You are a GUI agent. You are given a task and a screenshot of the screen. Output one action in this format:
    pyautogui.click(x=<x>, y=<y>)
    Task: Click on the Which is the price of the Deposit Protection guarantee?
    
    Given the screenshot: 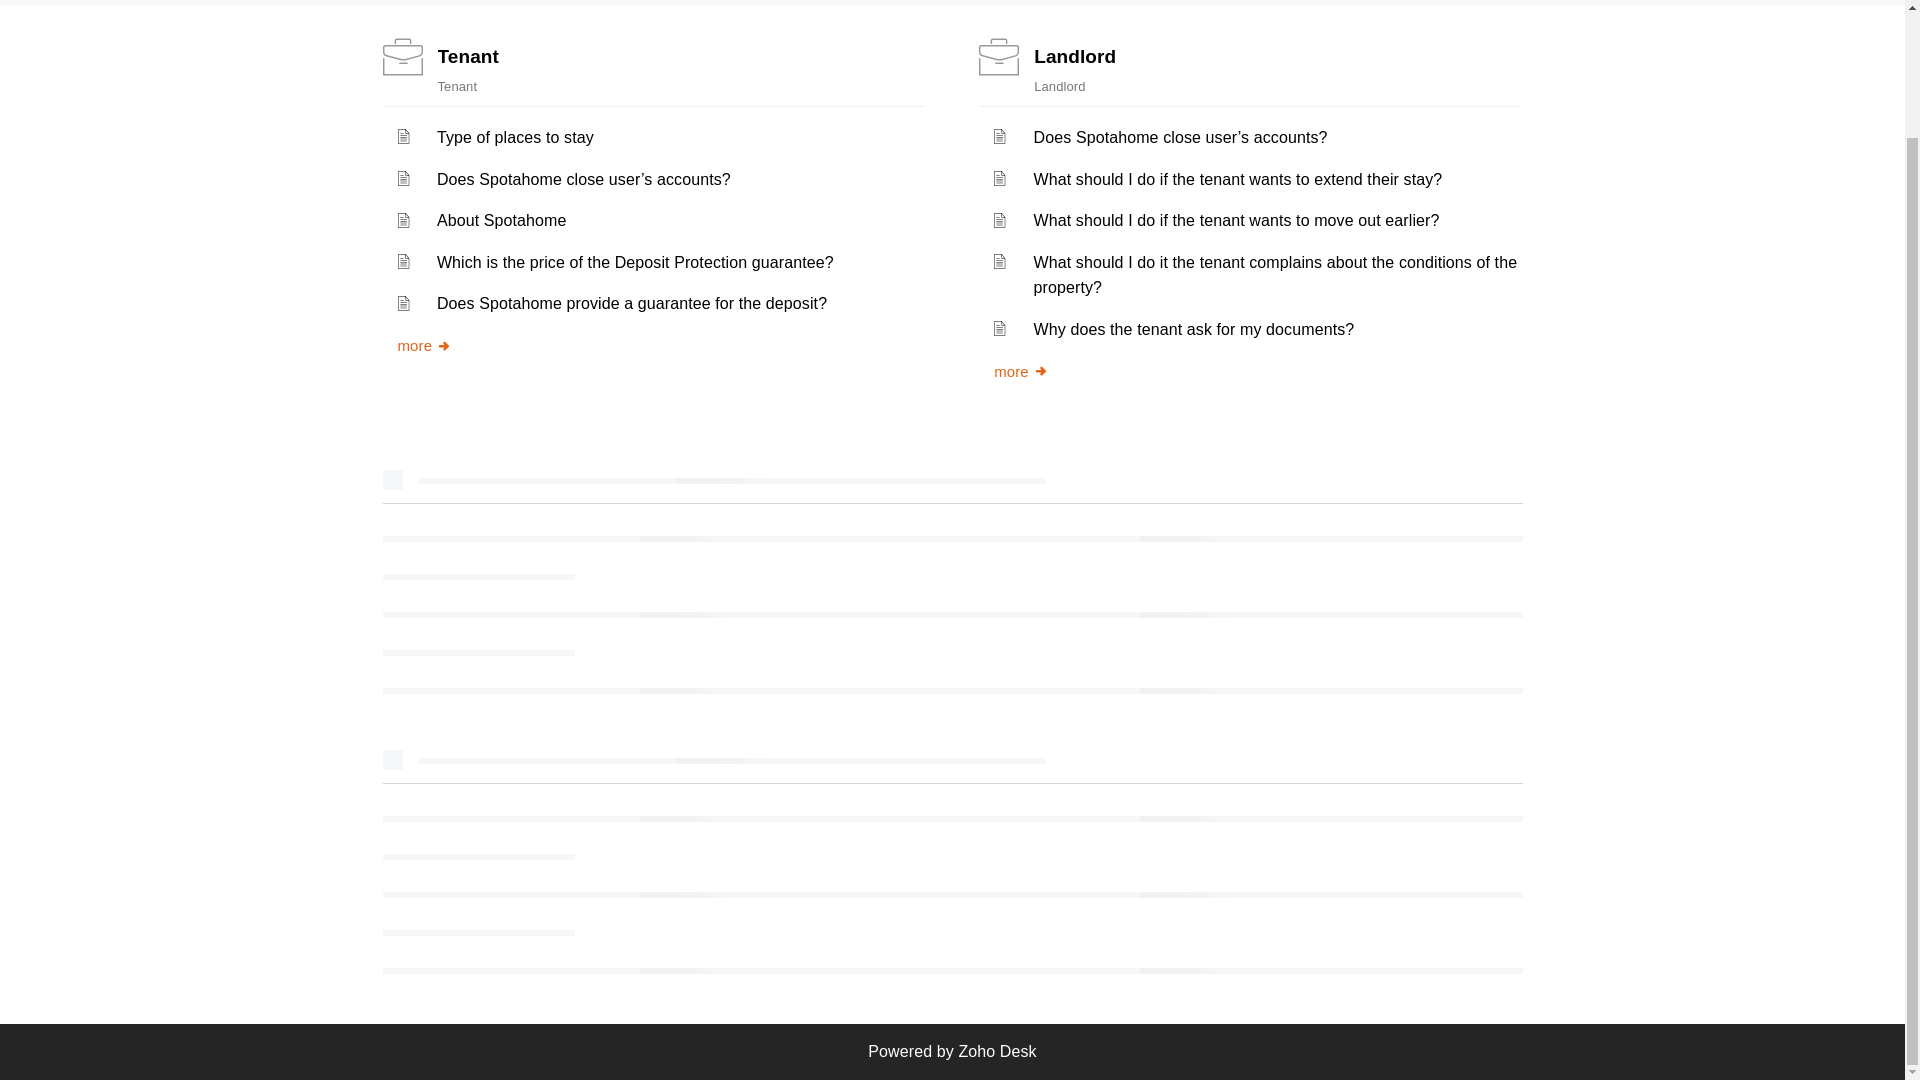 What is the action you would take?
    pyautogui.click(x=635, y=262)
    